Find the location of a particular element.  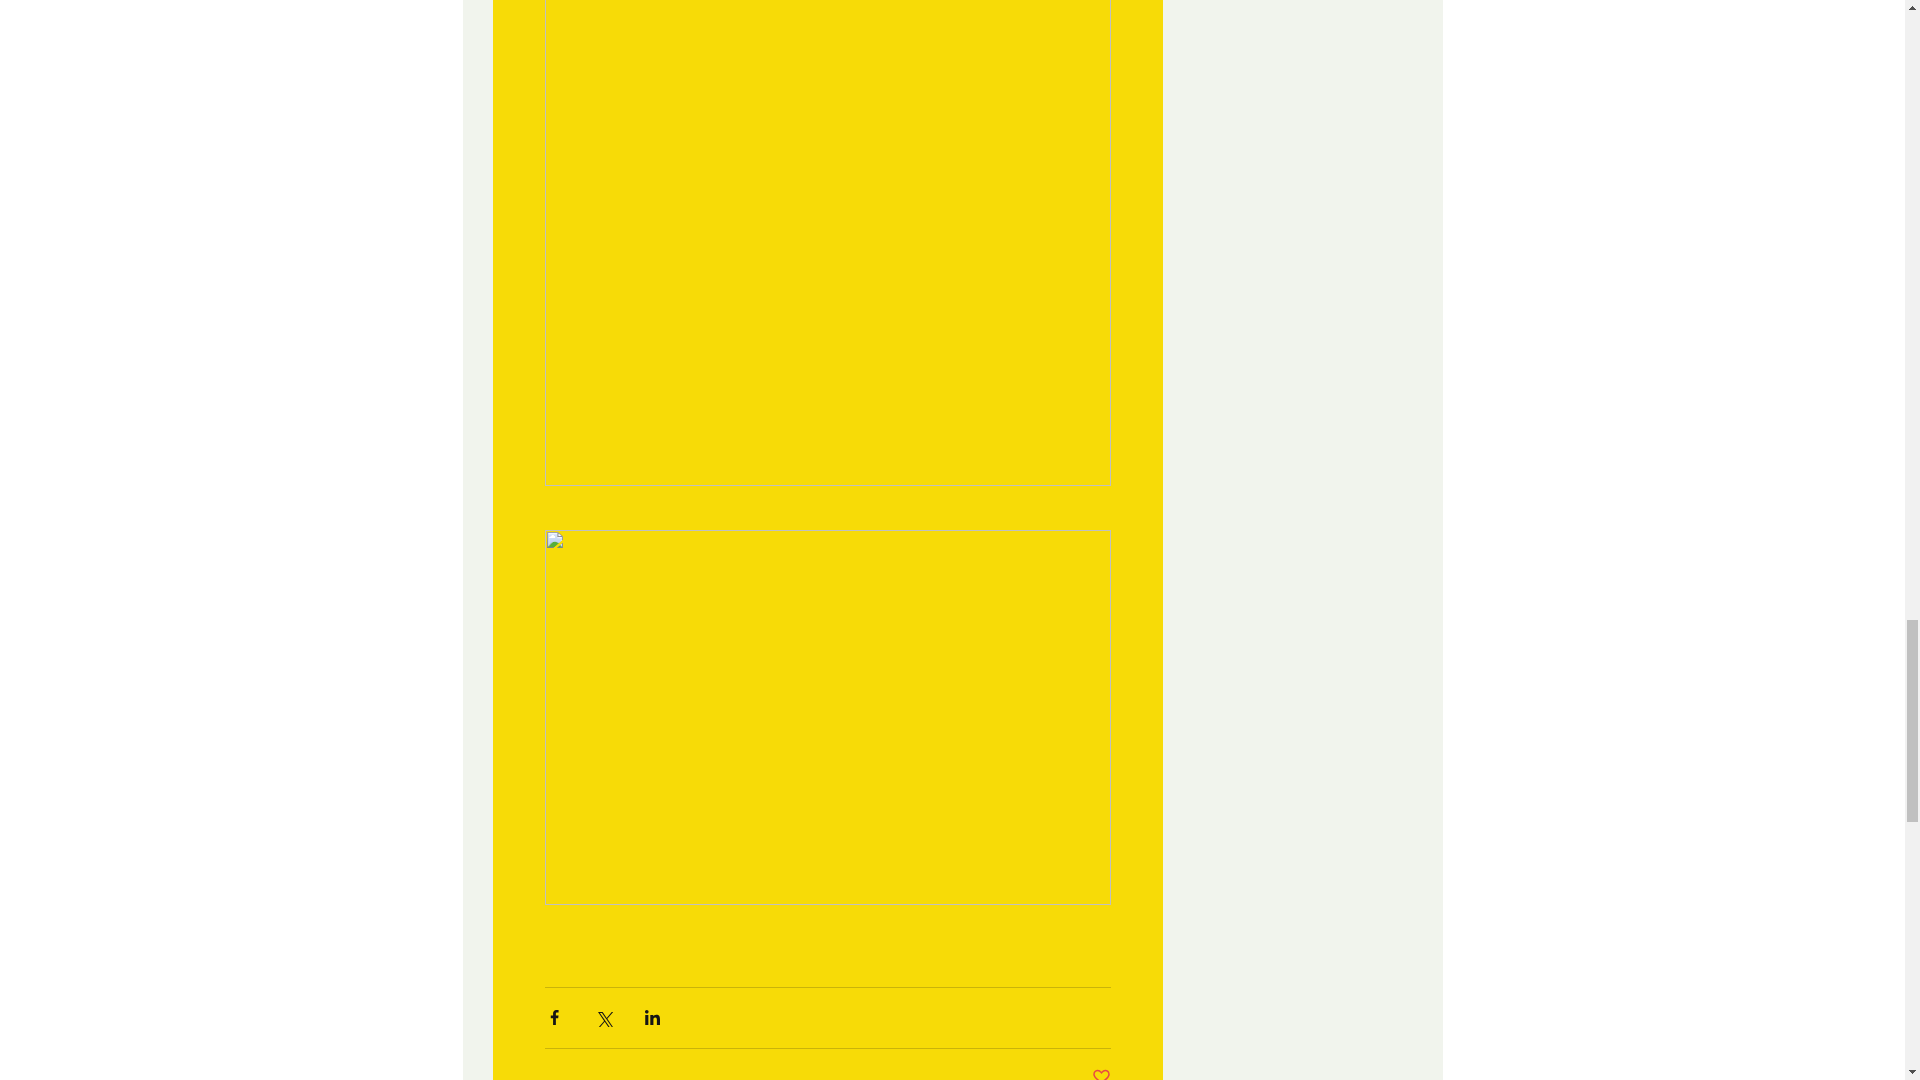

Post not marked as liked is located at coordinates (1102, 1074).